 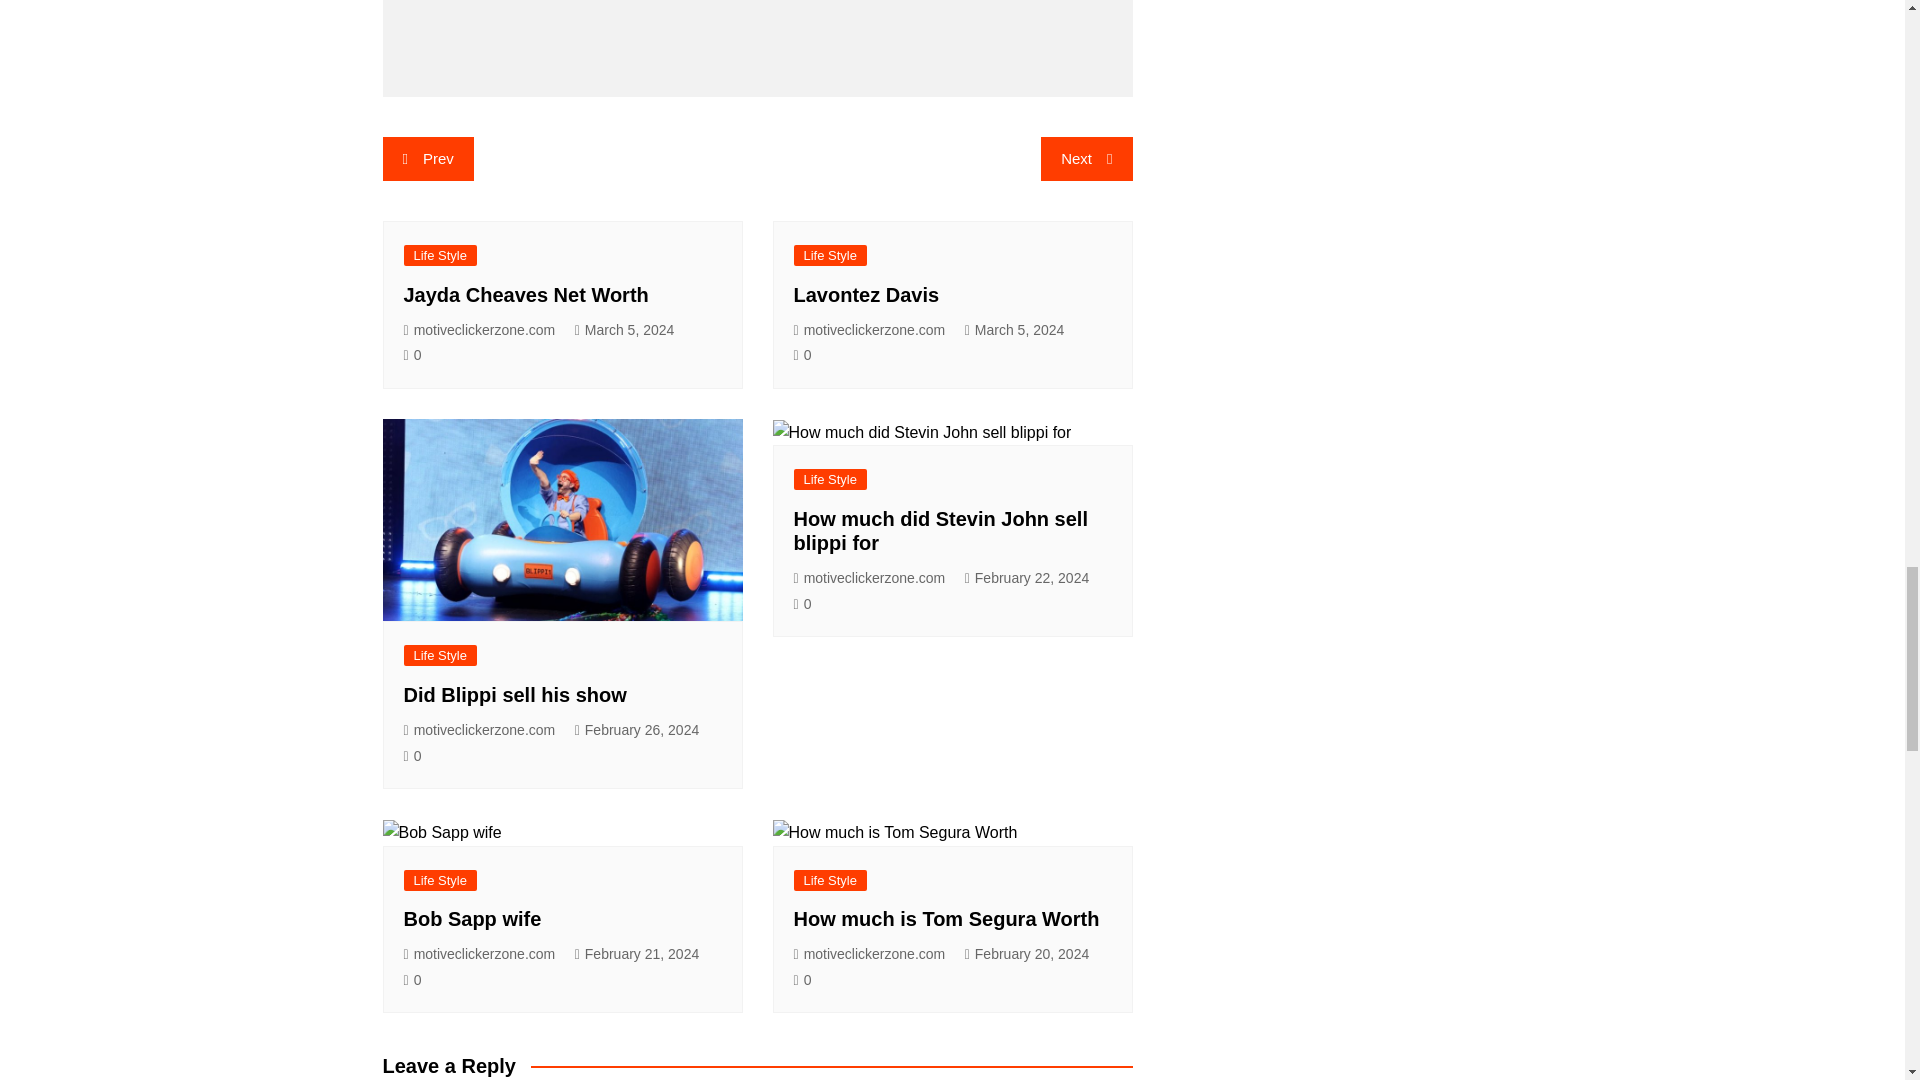 I want to click on Next, so click(x=1086, y=159).